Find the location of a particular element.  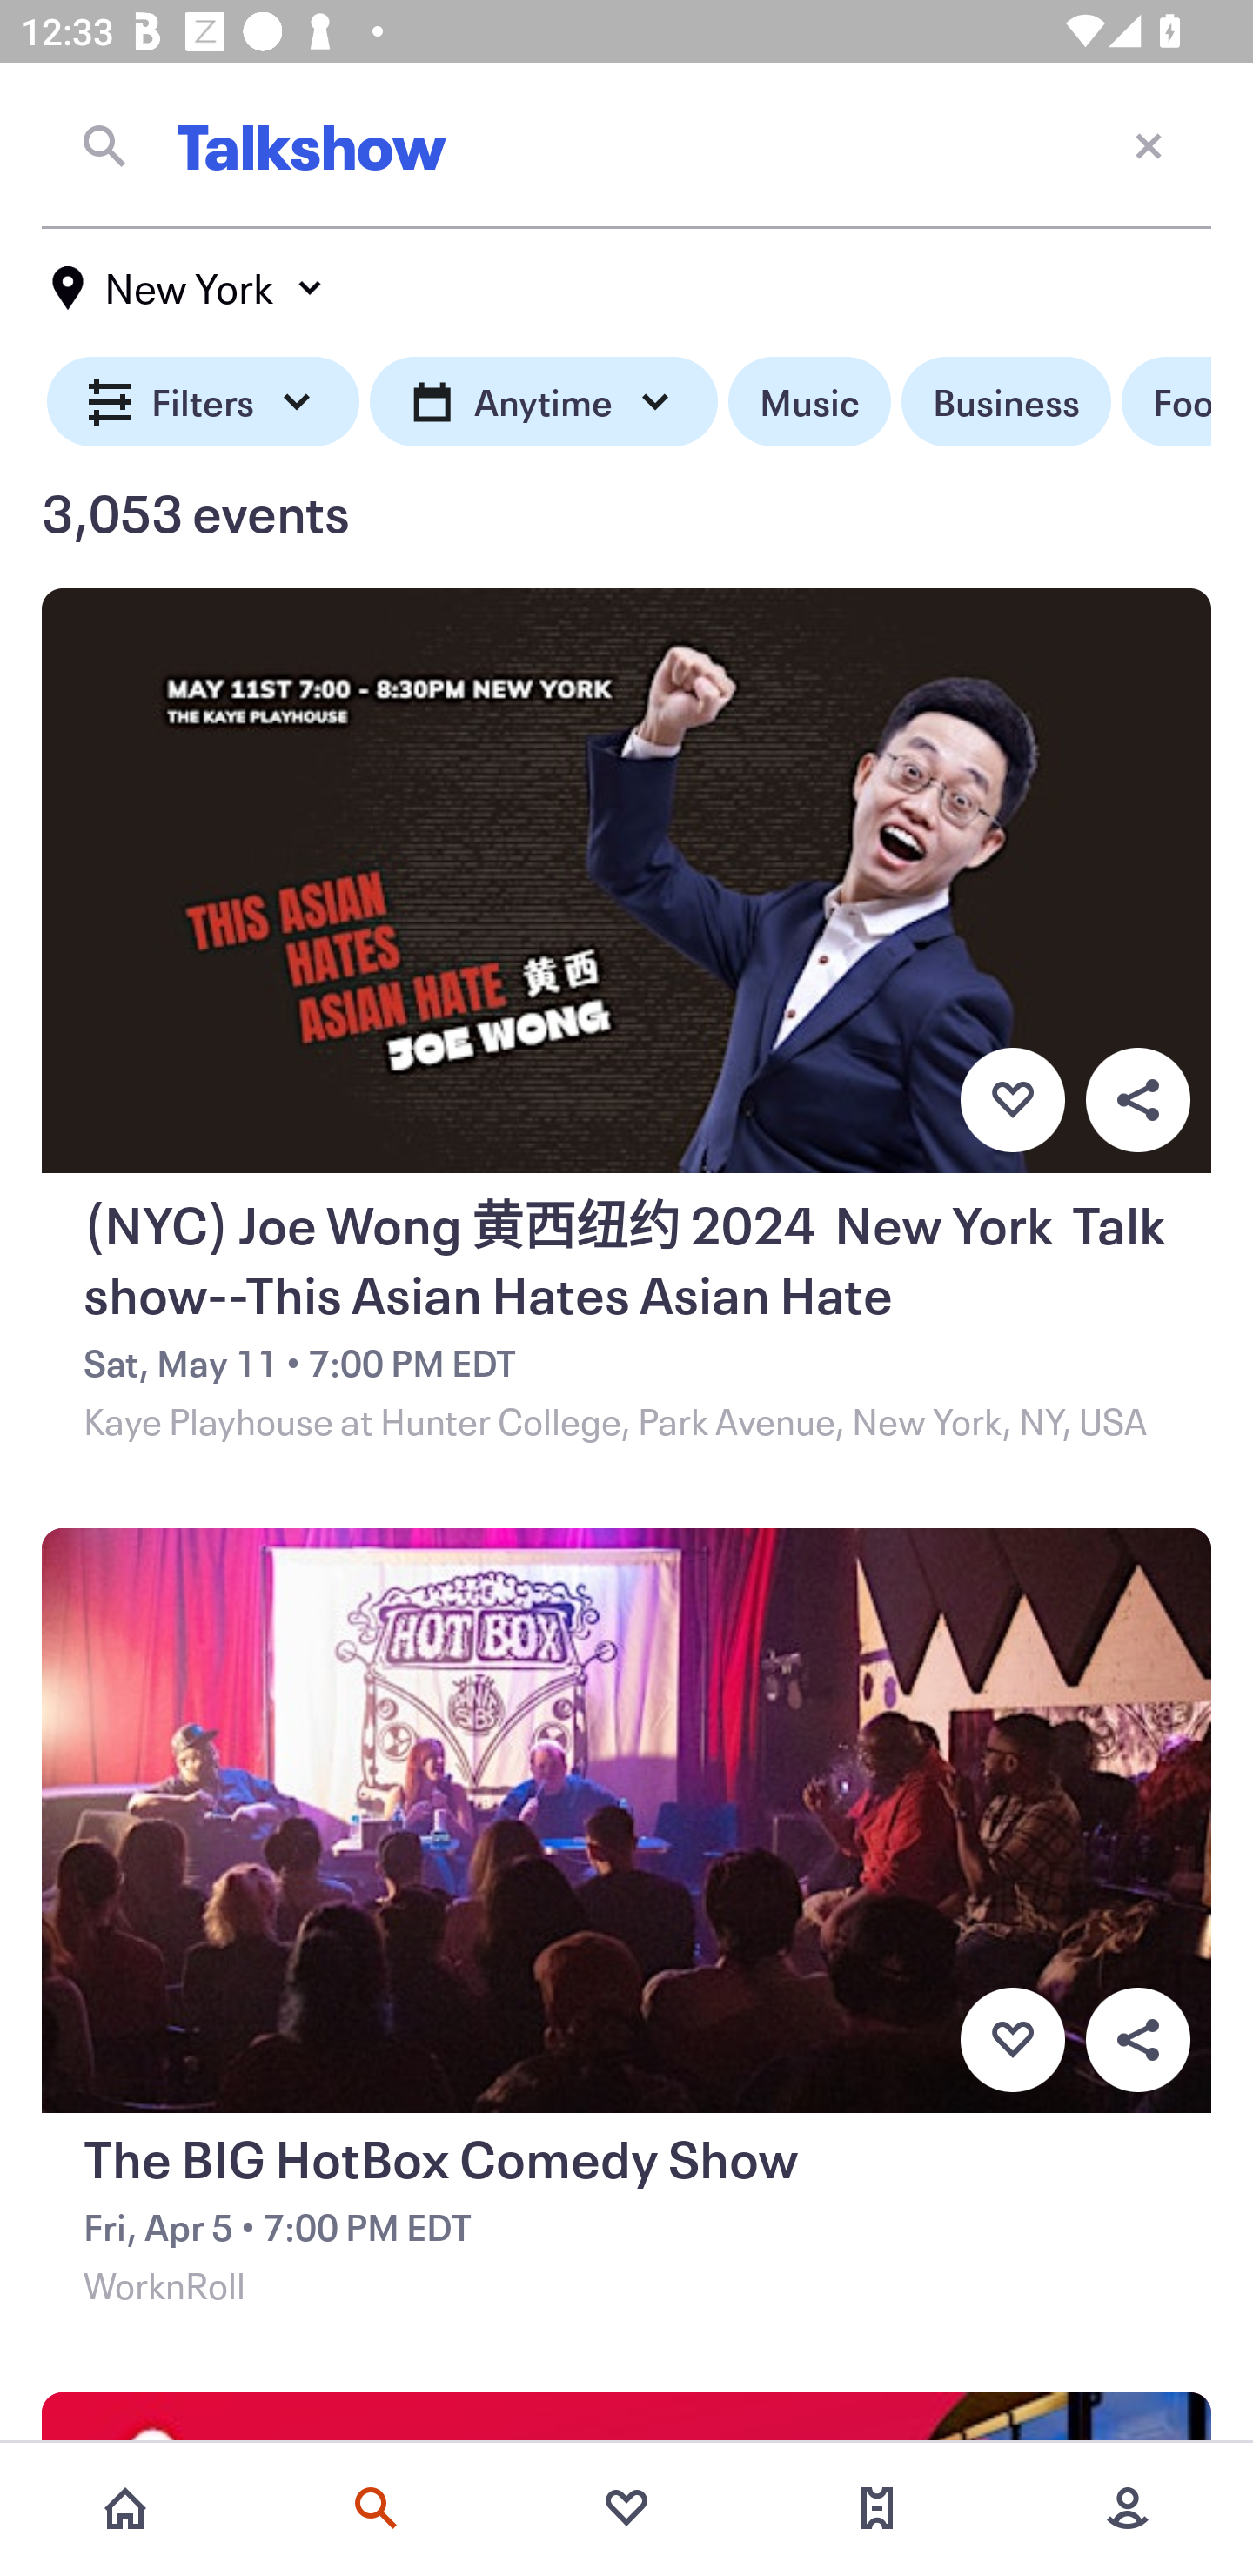

Search events is located at coordinates (376, 2508).